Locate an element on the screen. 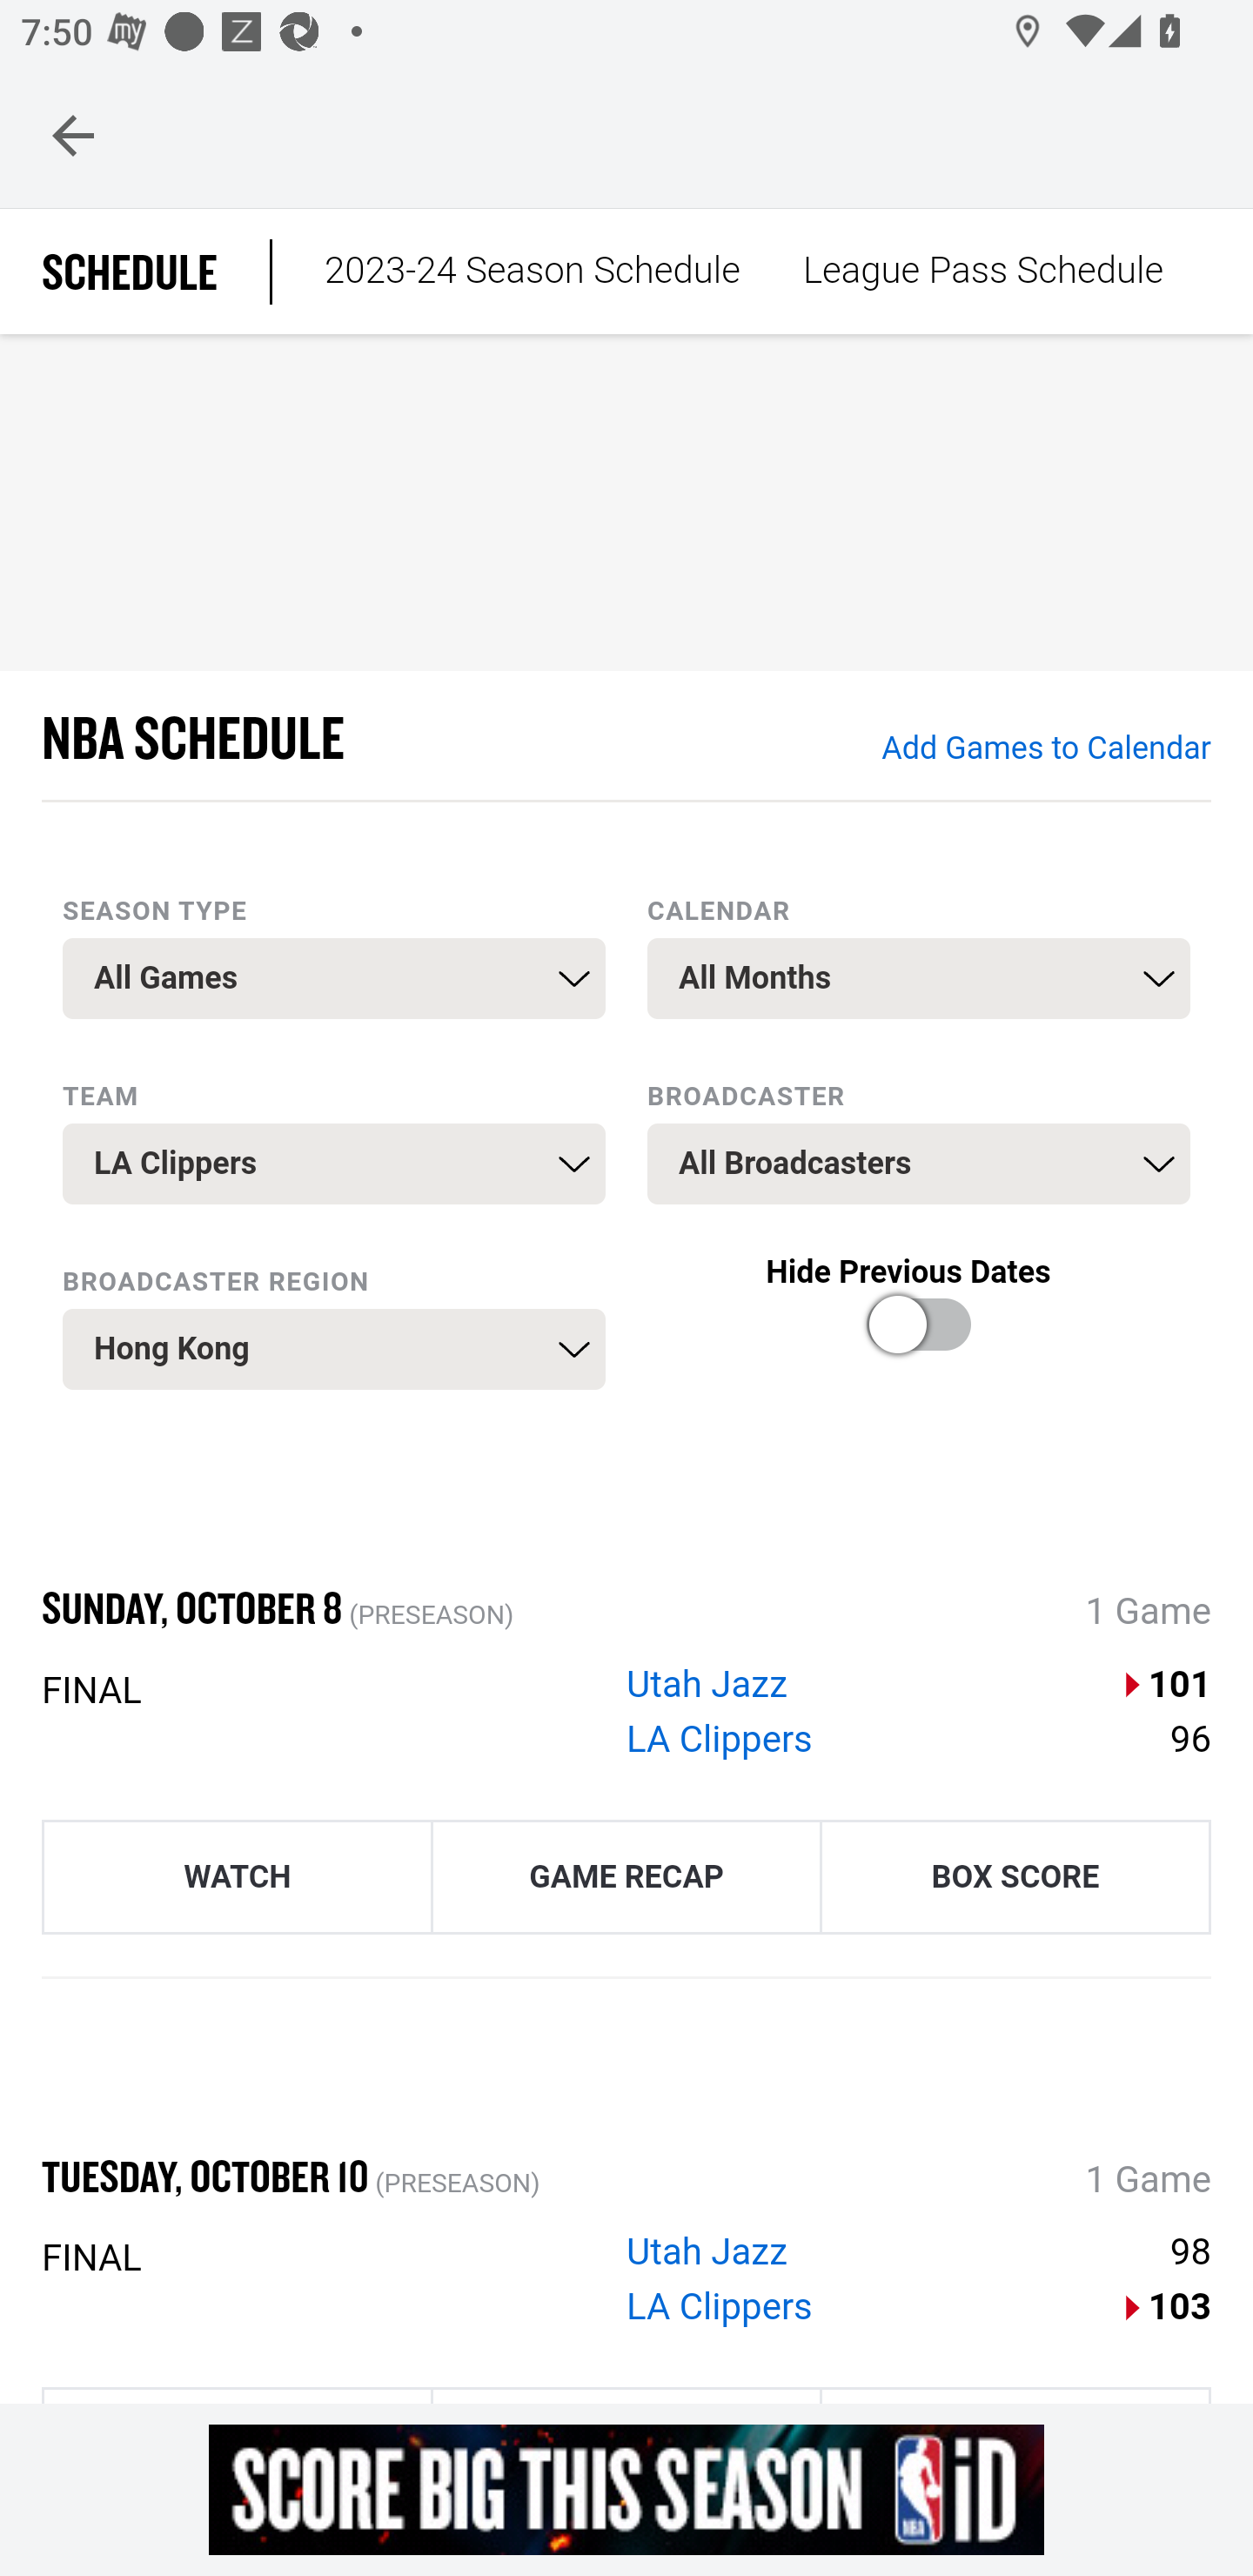 The image size is (1253, 2576). League Pass Schedule is located at coordinates (982, 272).